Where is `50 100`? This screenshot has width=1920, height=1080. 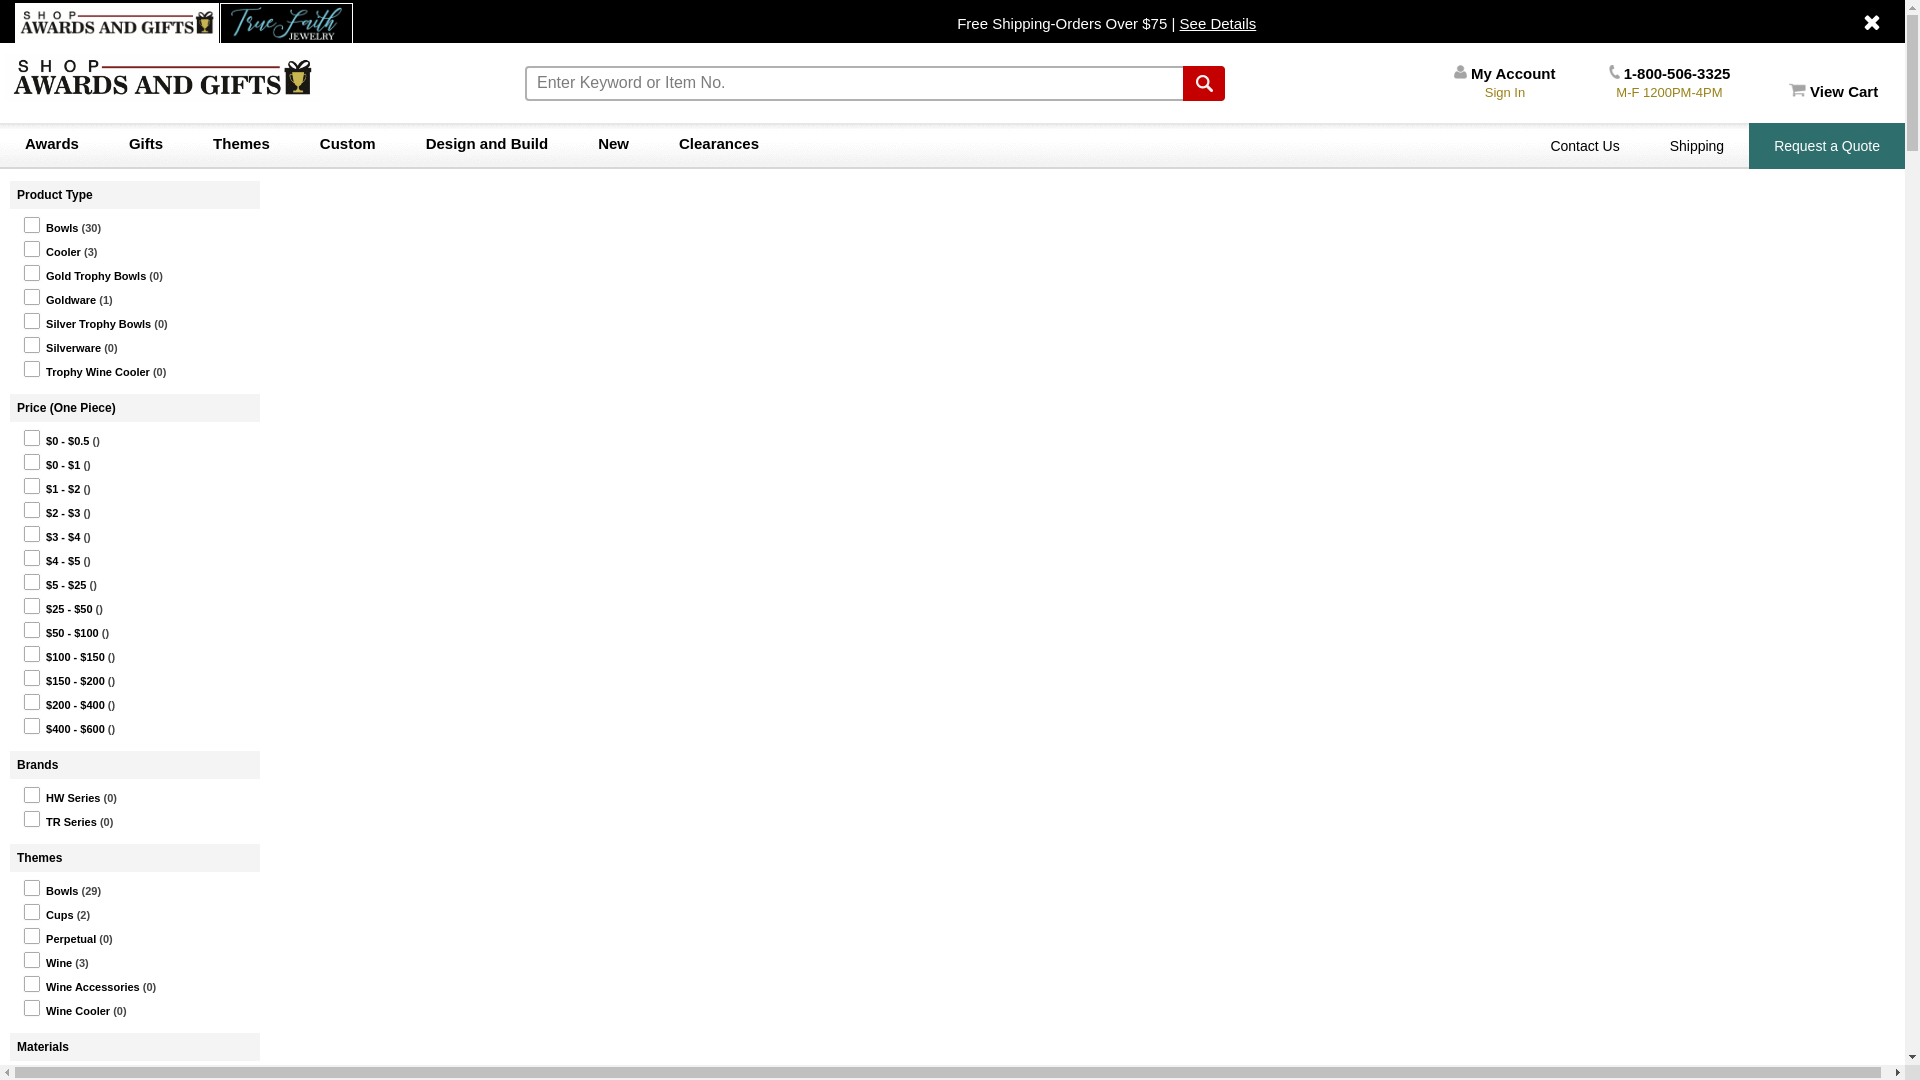 50 100 is located at coordinates (30, 630).